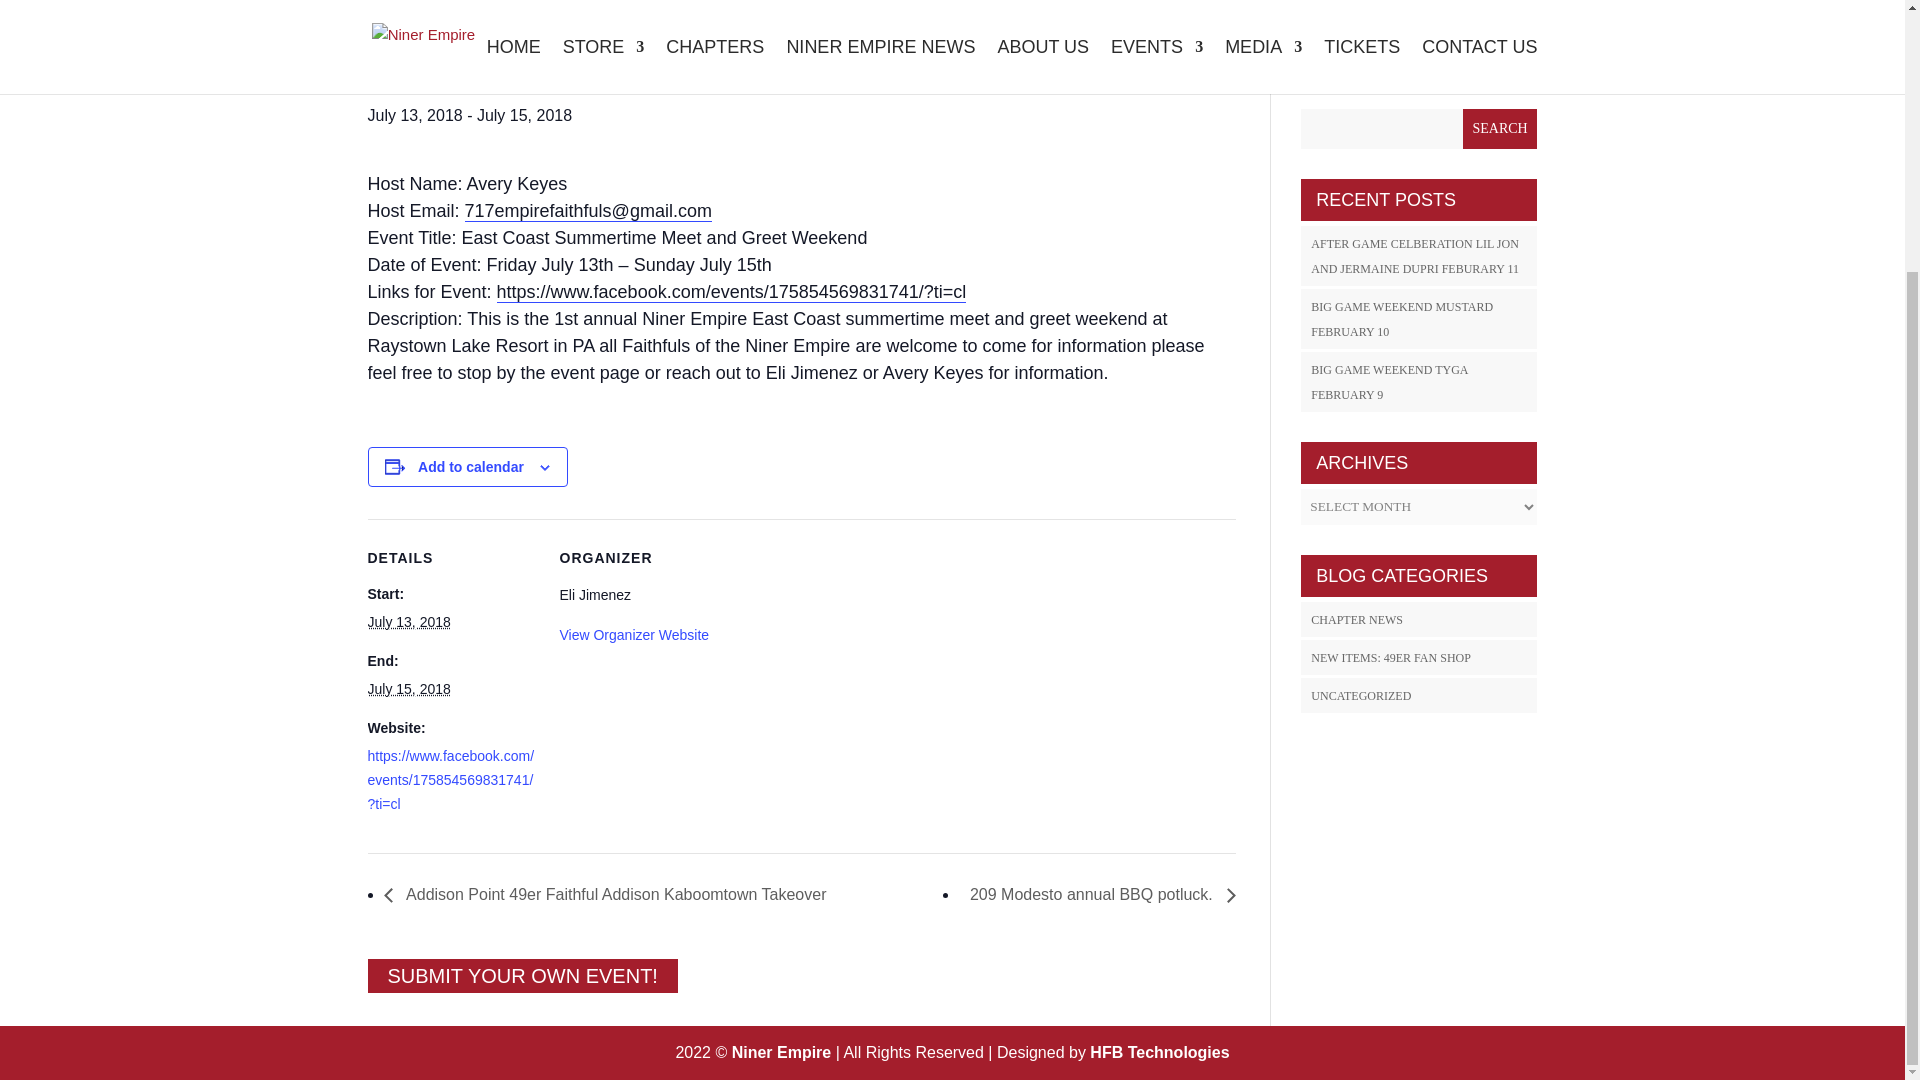 Image resolution: width=1920 pixels, height=1080 pixels. I want to click on 2018-07-15, so click(1358, 36).